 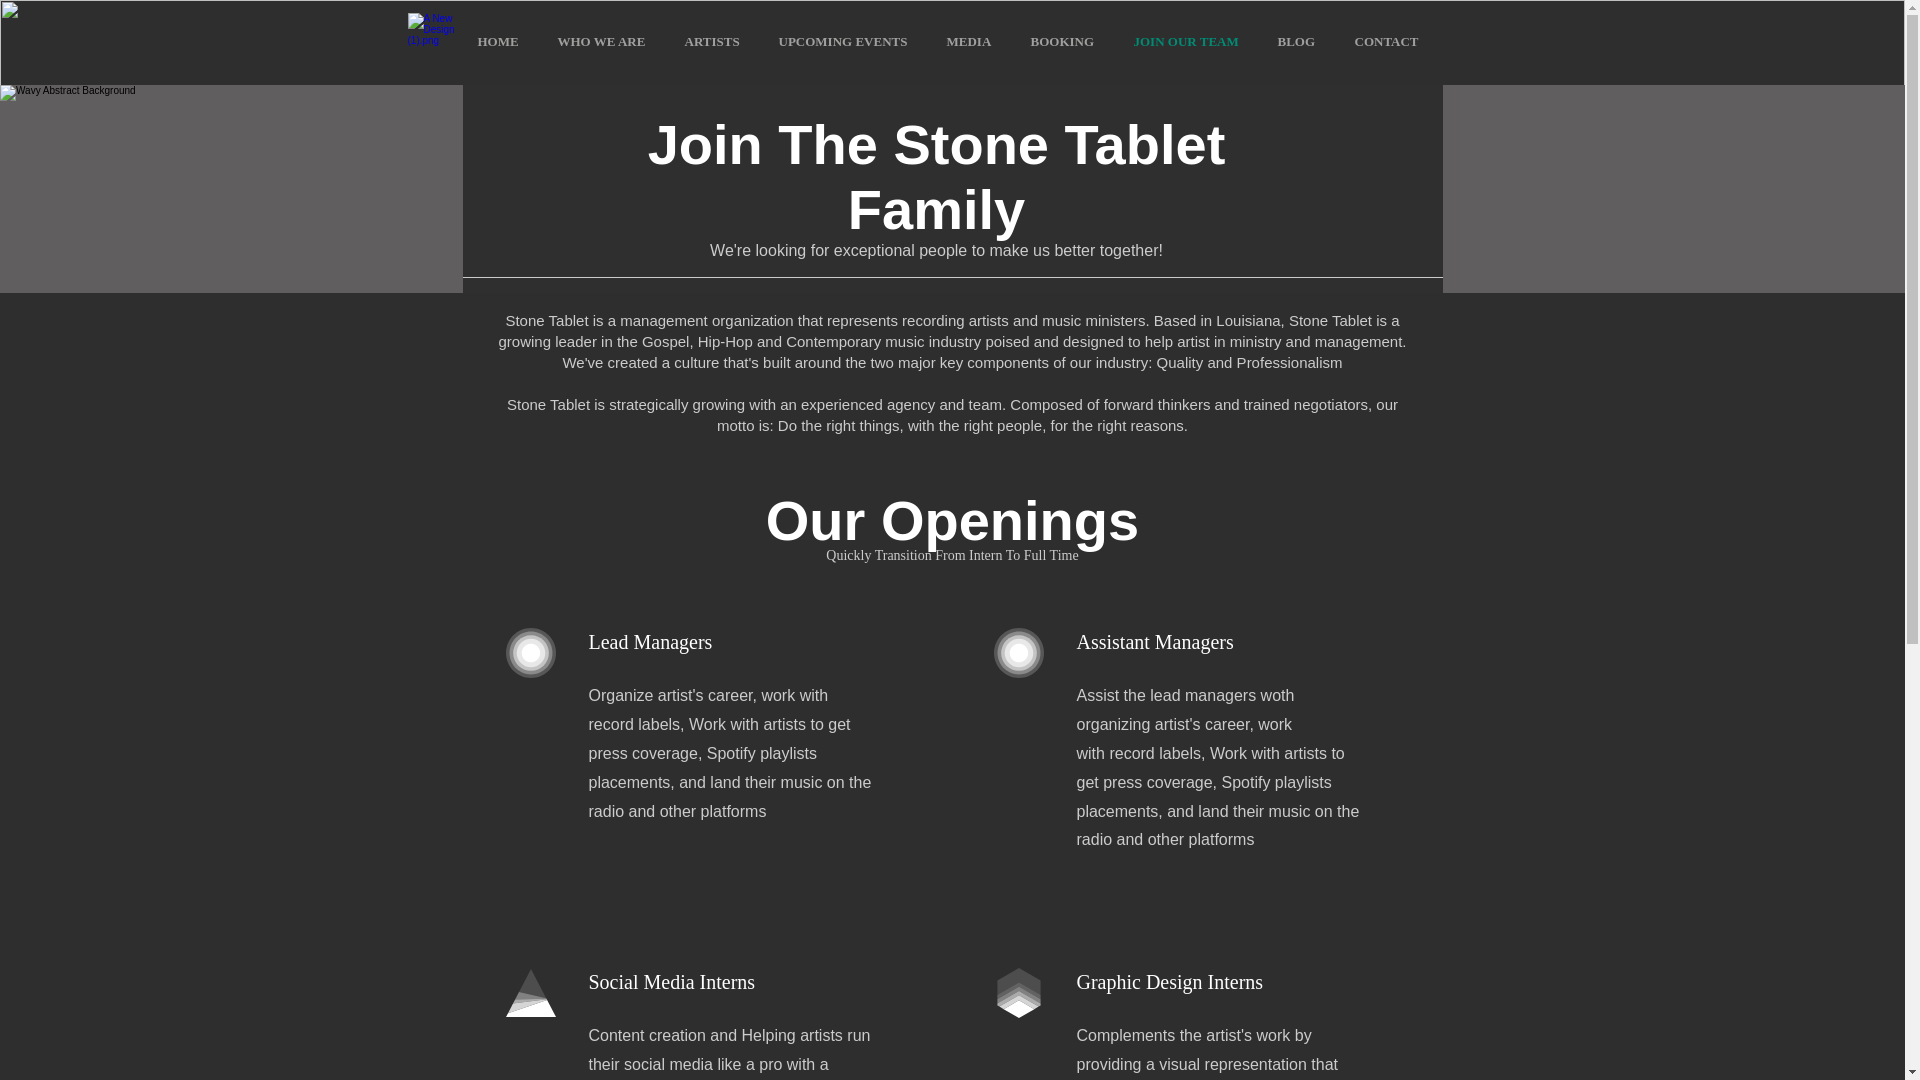 I want to click on WHO WE ARE, so click(x=604, y=42).